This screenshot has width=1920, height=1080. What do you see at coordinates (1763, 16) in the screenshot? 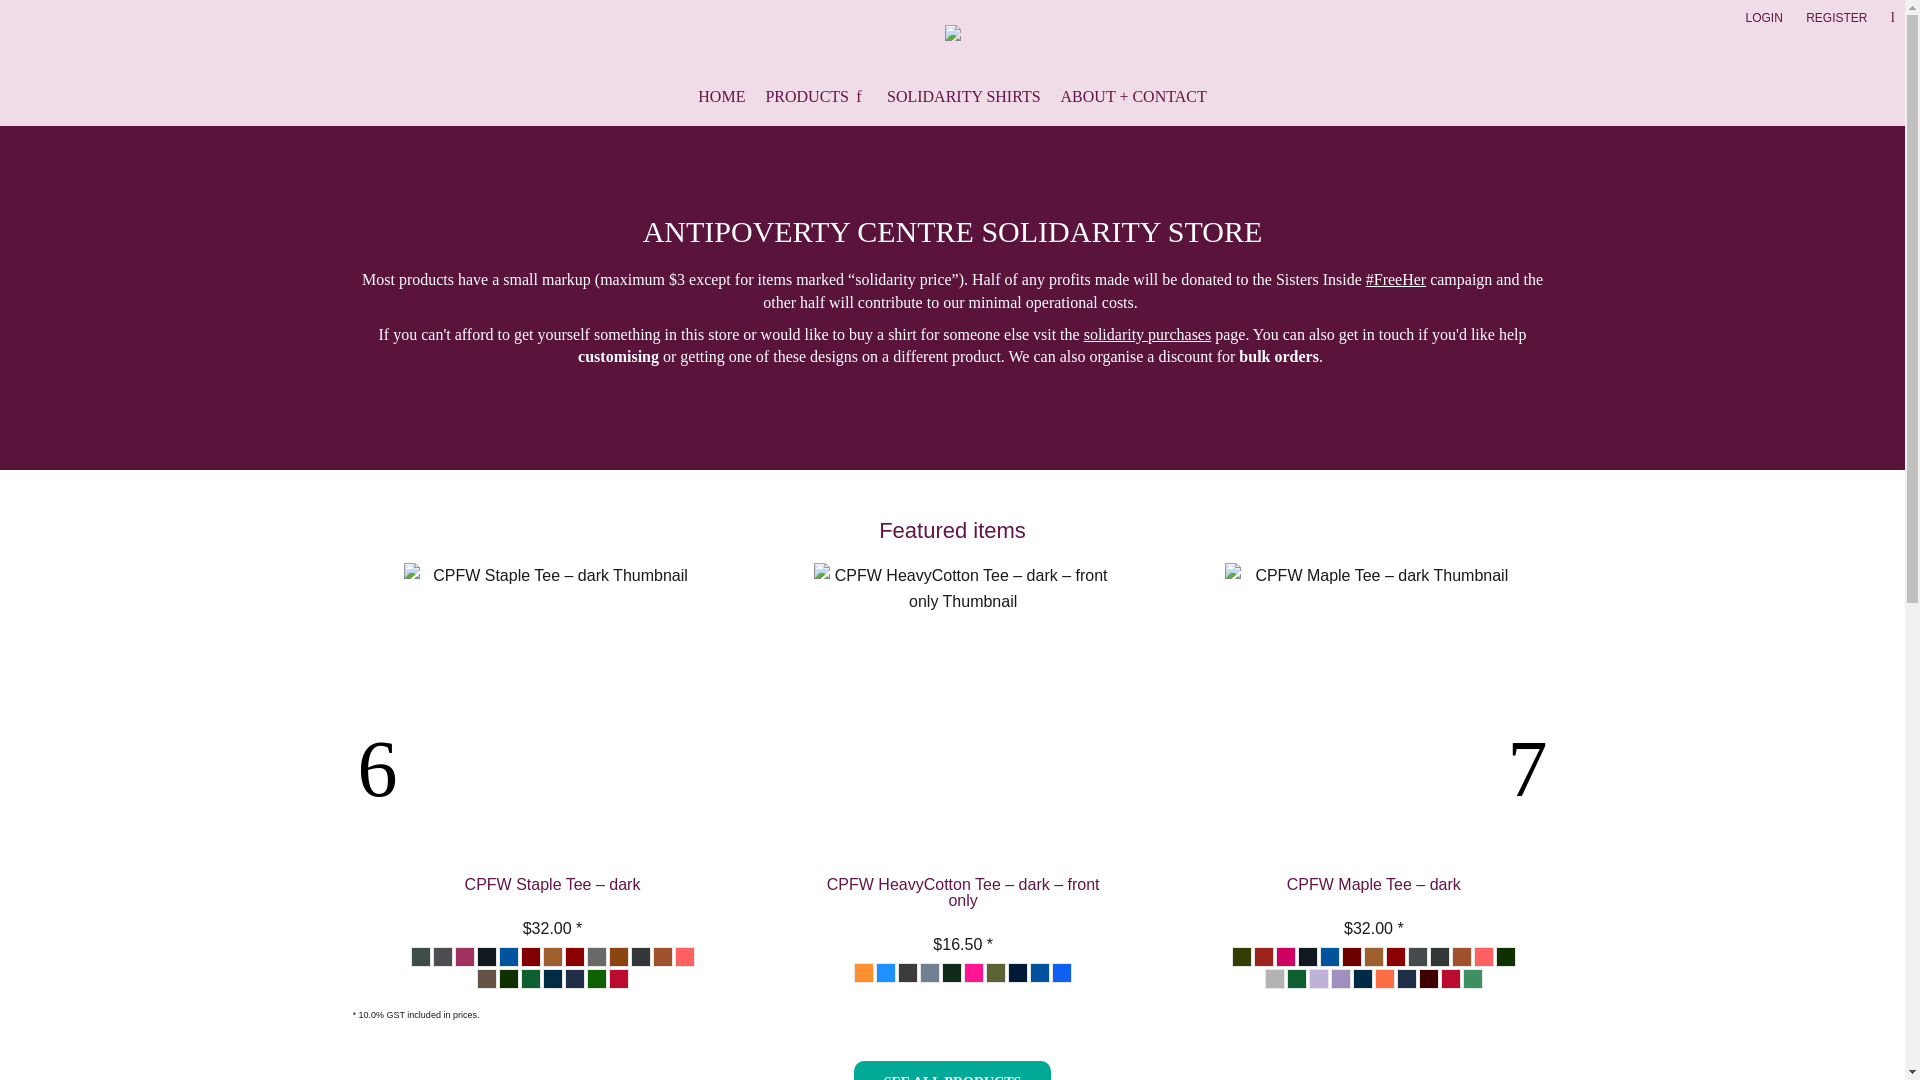
I see `LOGIN` at bounding box center [1763, 16].